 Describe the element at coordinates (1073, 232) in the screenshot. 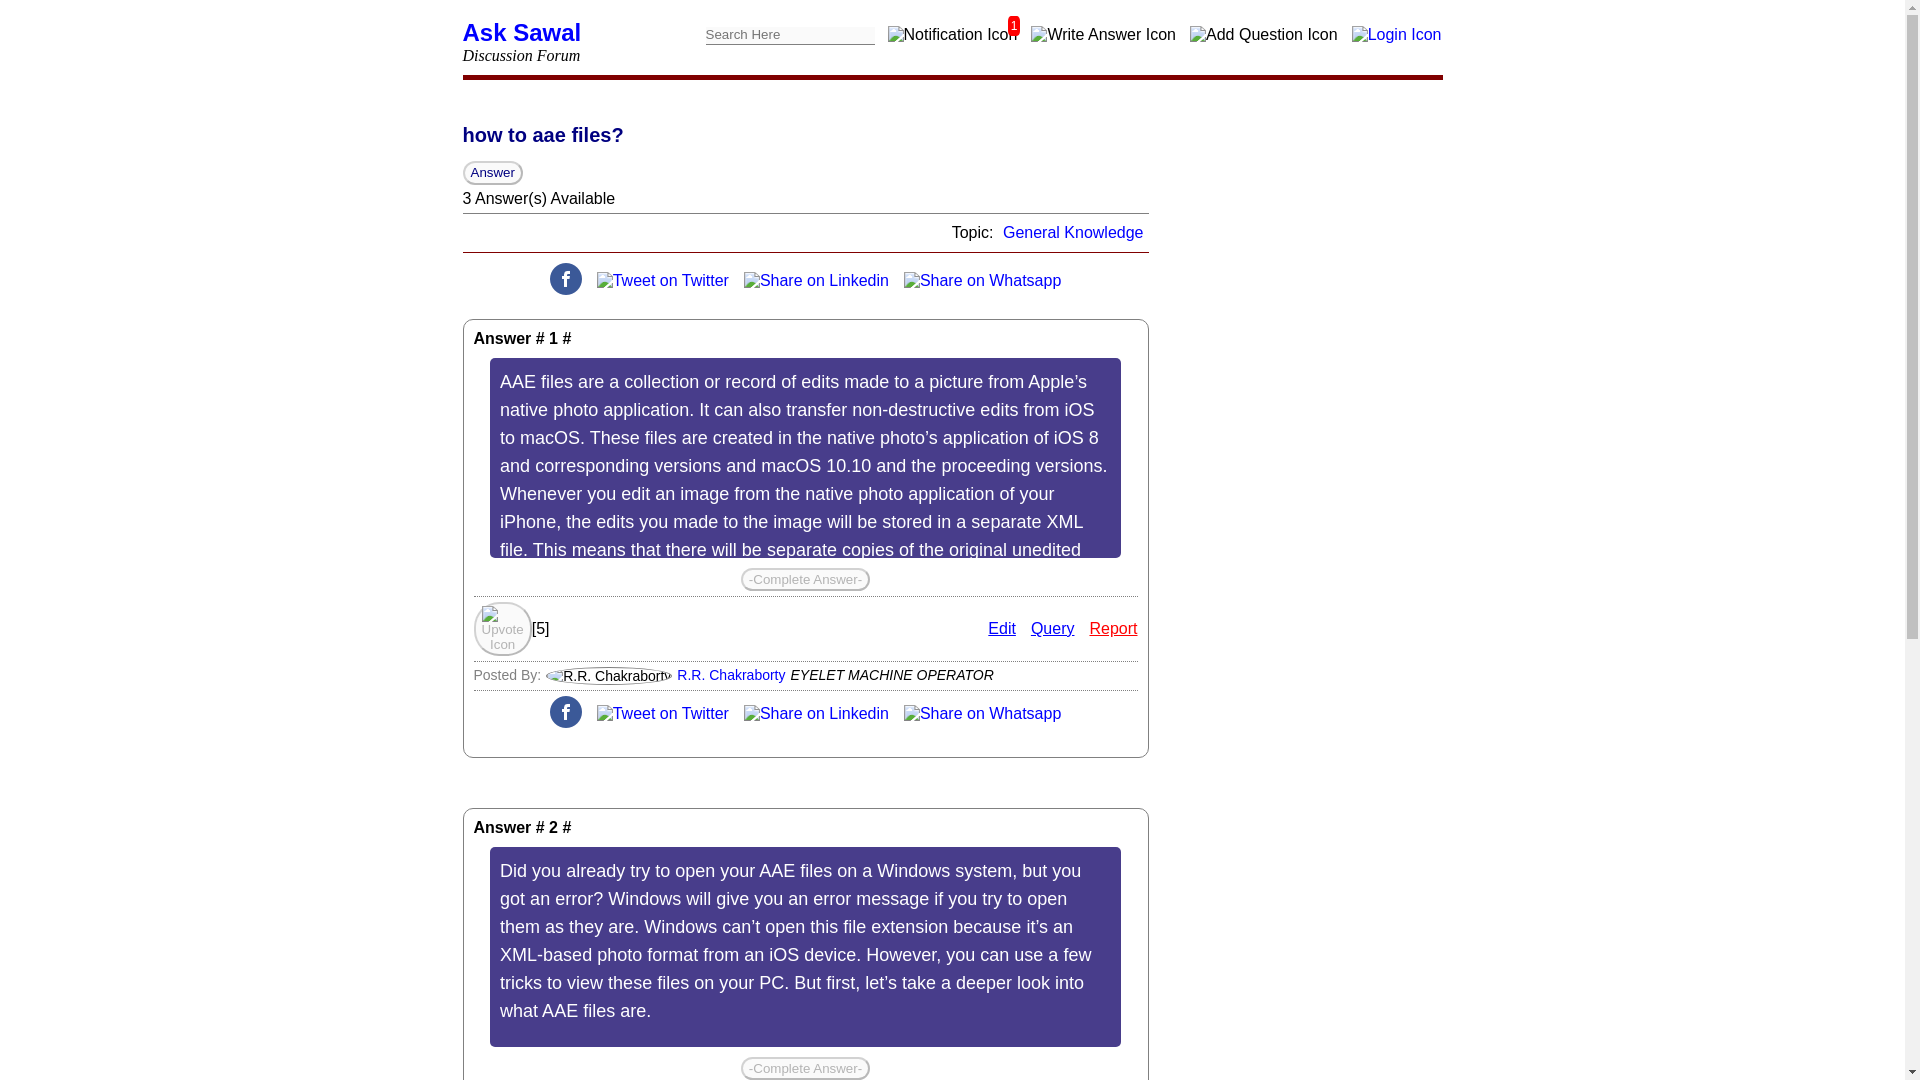

I see `General Knowledge` at that location.